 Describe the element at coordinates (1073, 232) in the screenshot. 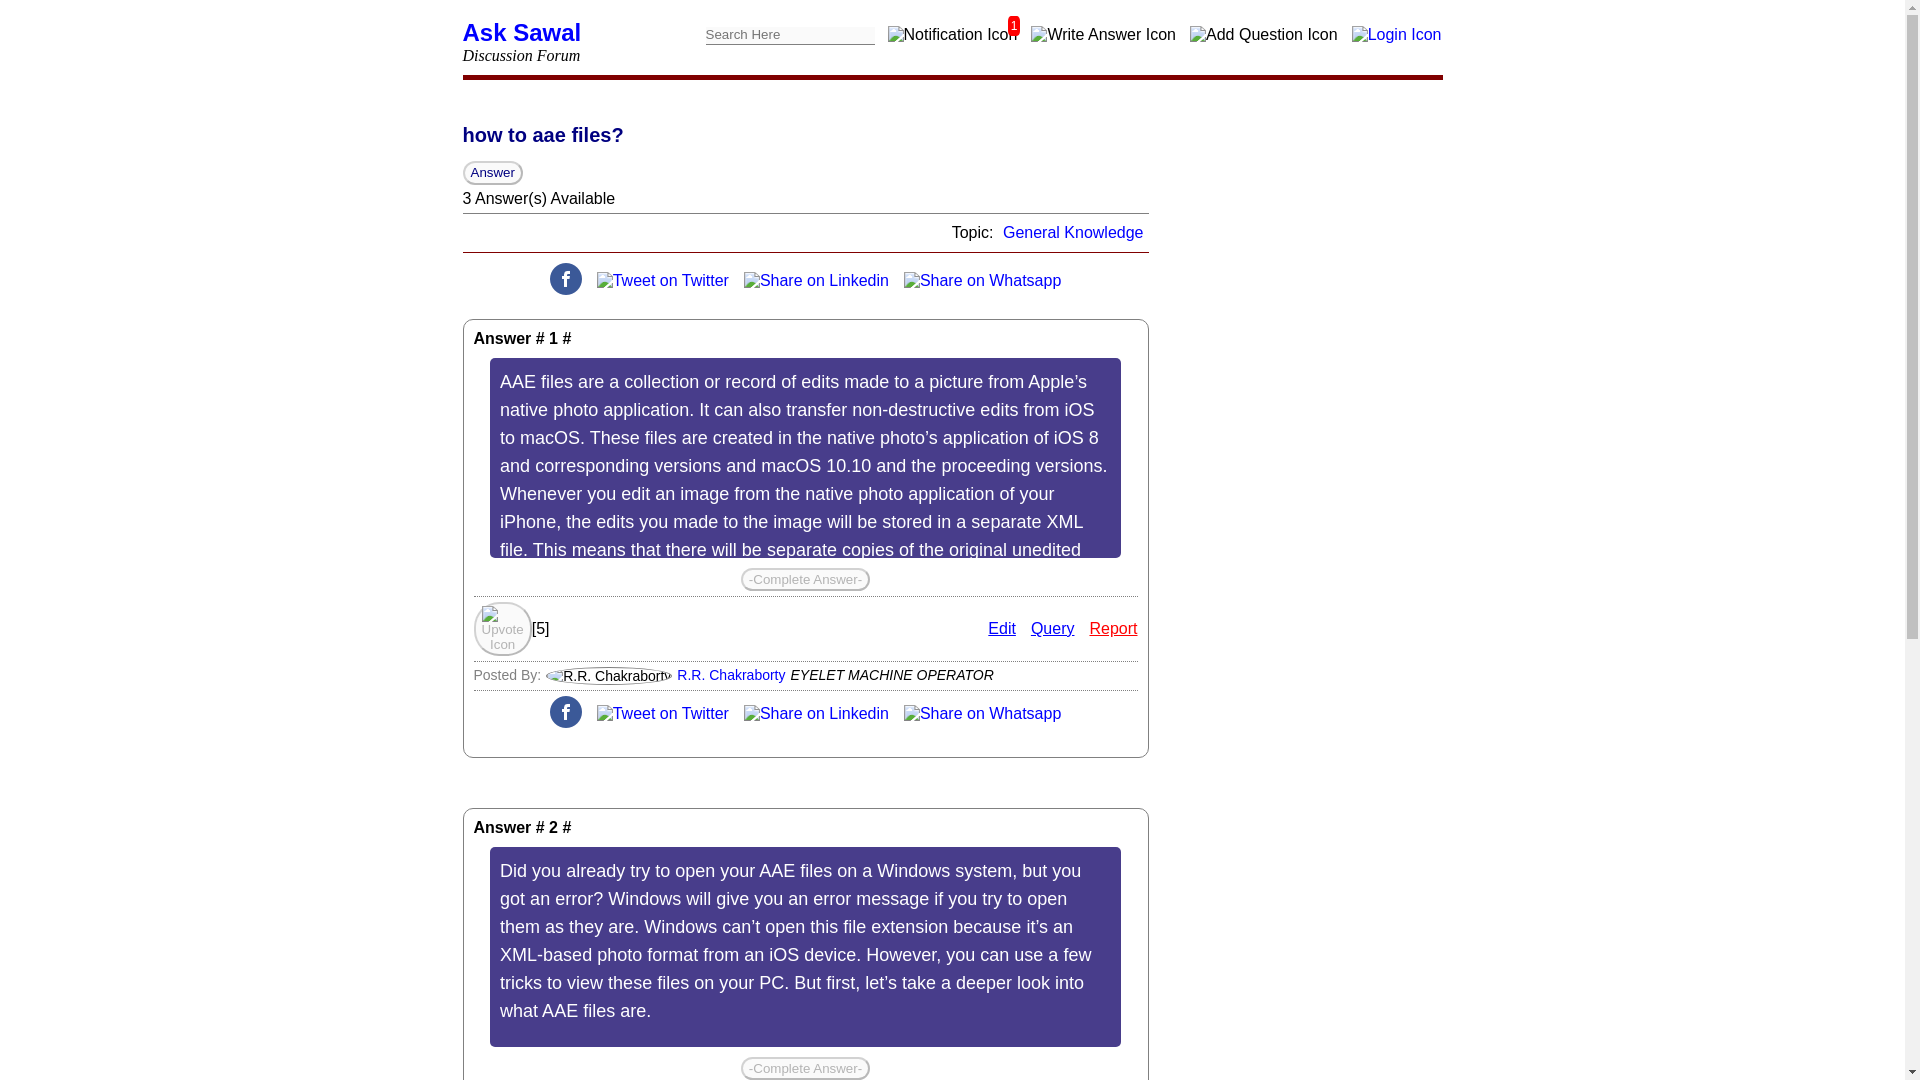

I see `General Knowledge` at that location.